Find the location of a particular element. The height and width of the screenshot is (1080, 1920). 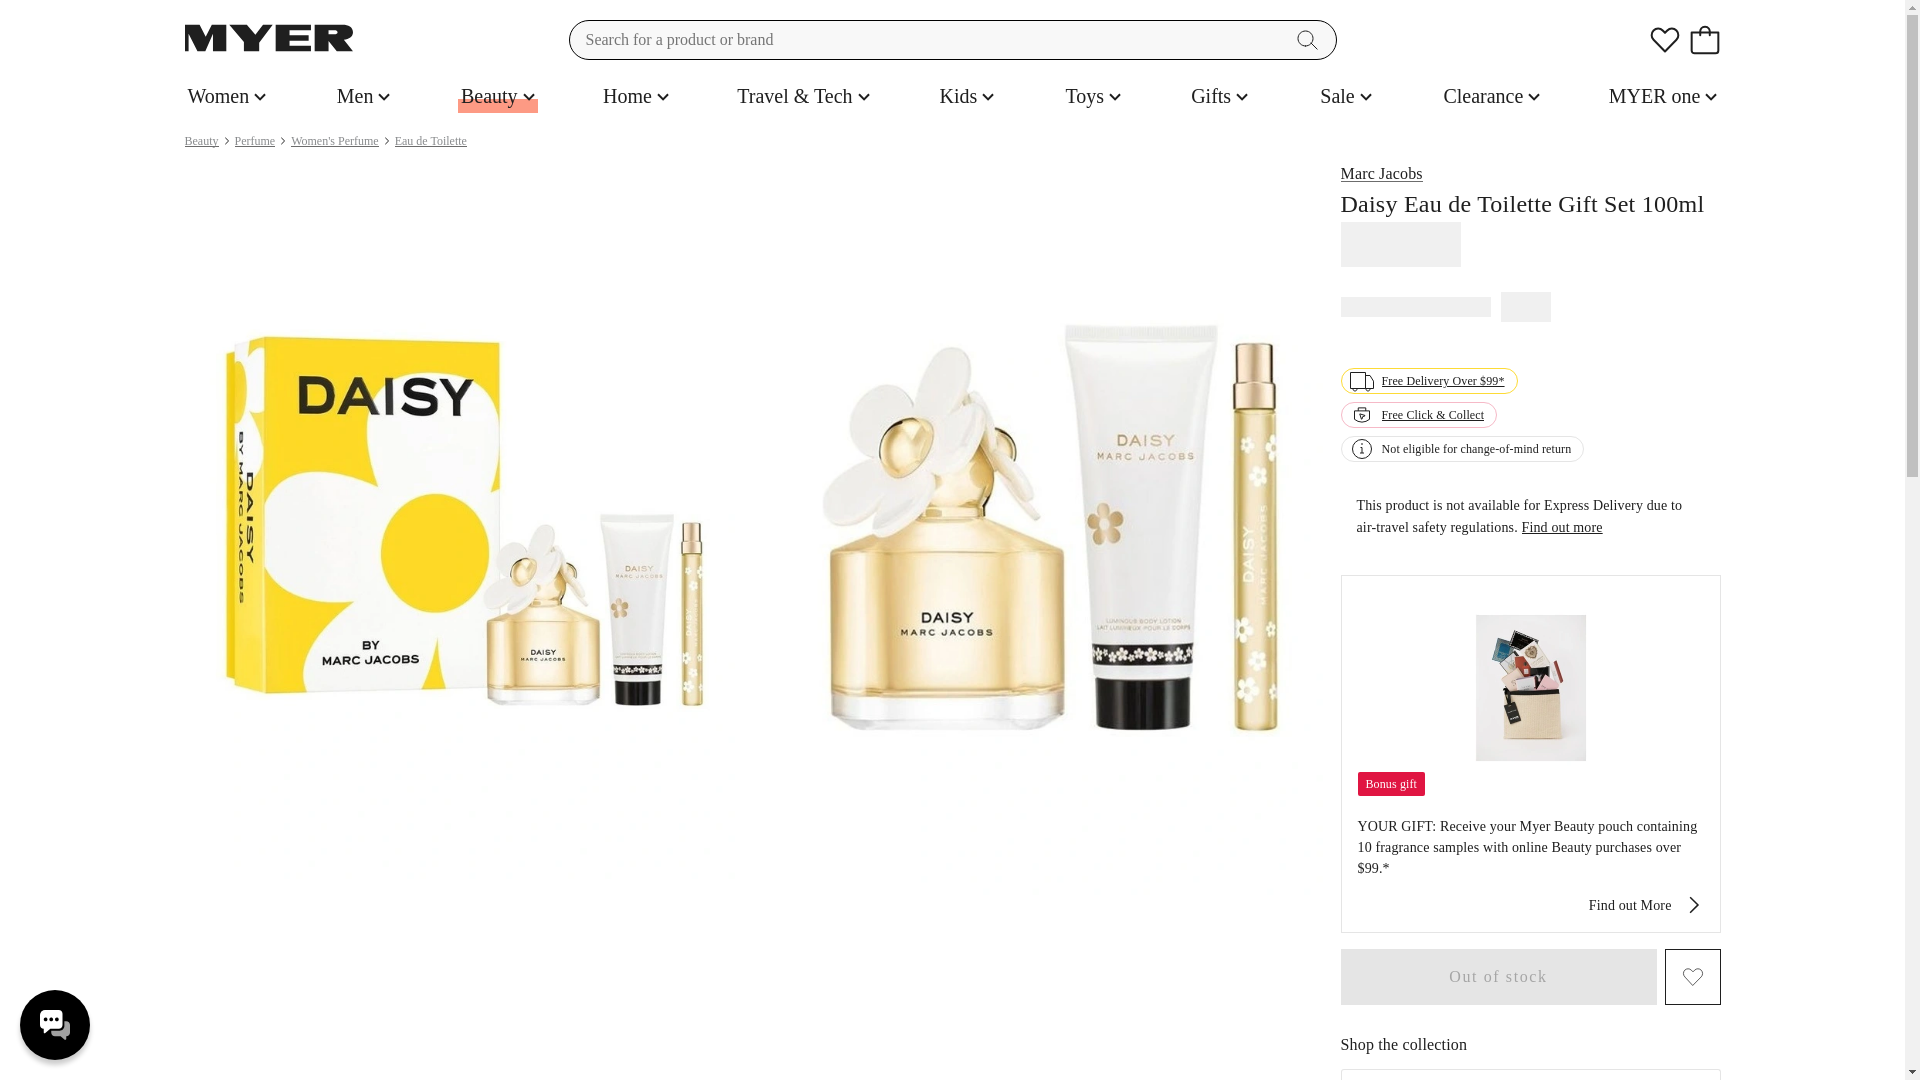

Clearance is located at coordinates (1492, 96).